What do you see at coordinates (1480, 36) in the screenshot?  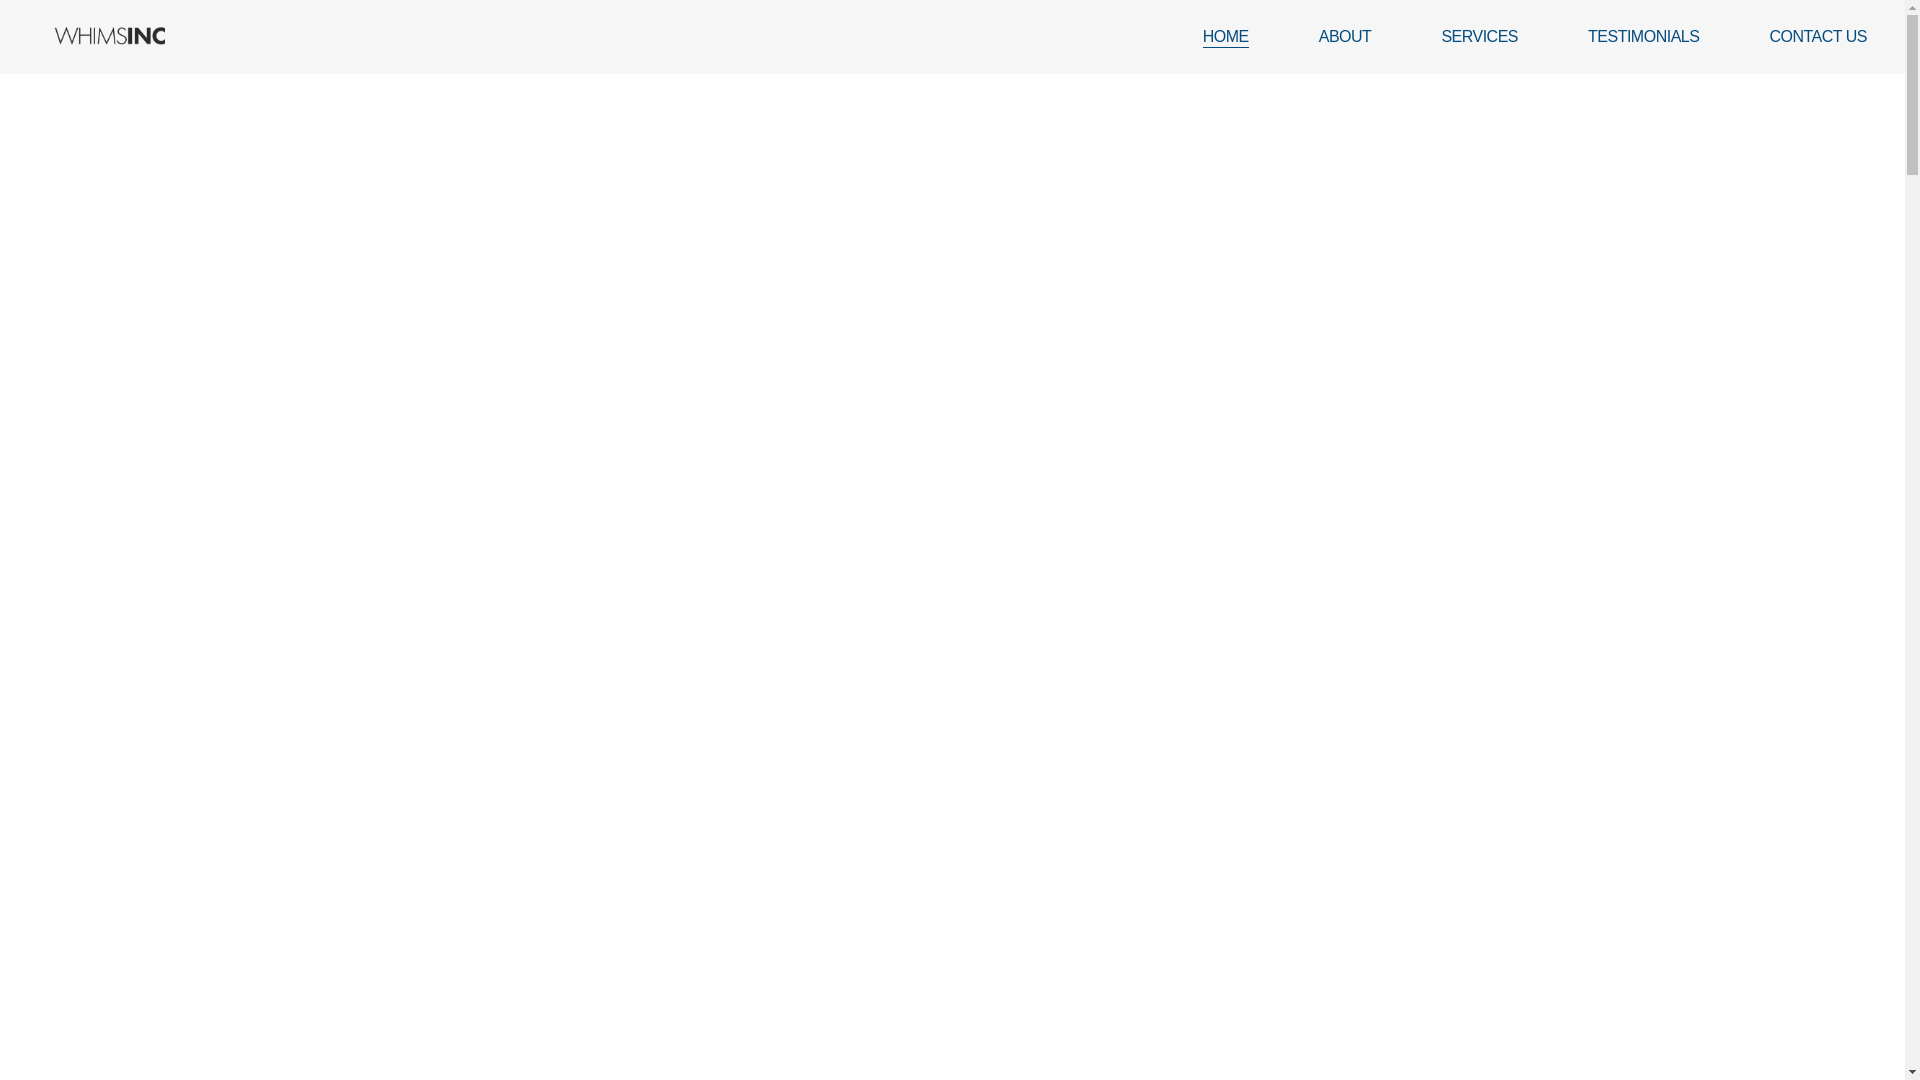 I see `SERVICES` at bounding box center [1480, 36].